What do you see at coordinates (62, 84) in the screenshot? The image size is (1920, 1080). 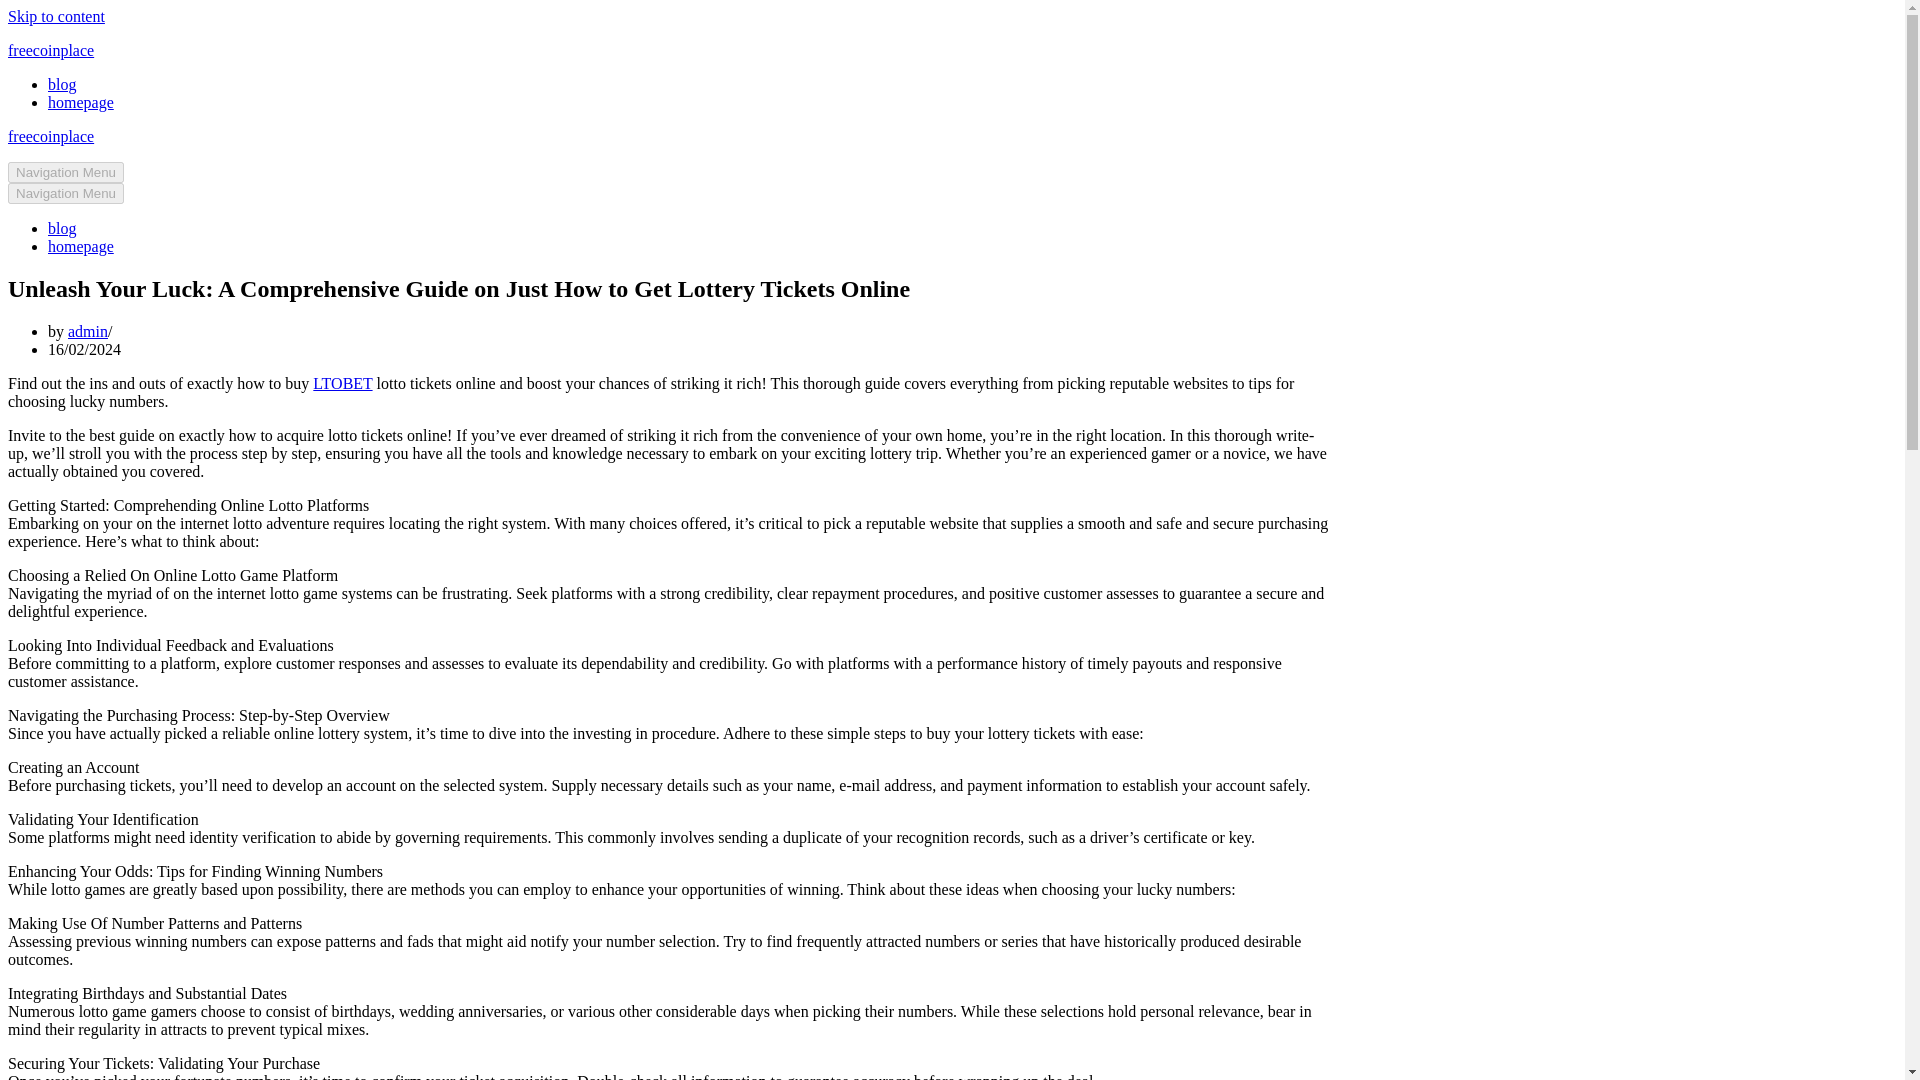 I see `blog` at bounding box center [62, 84].